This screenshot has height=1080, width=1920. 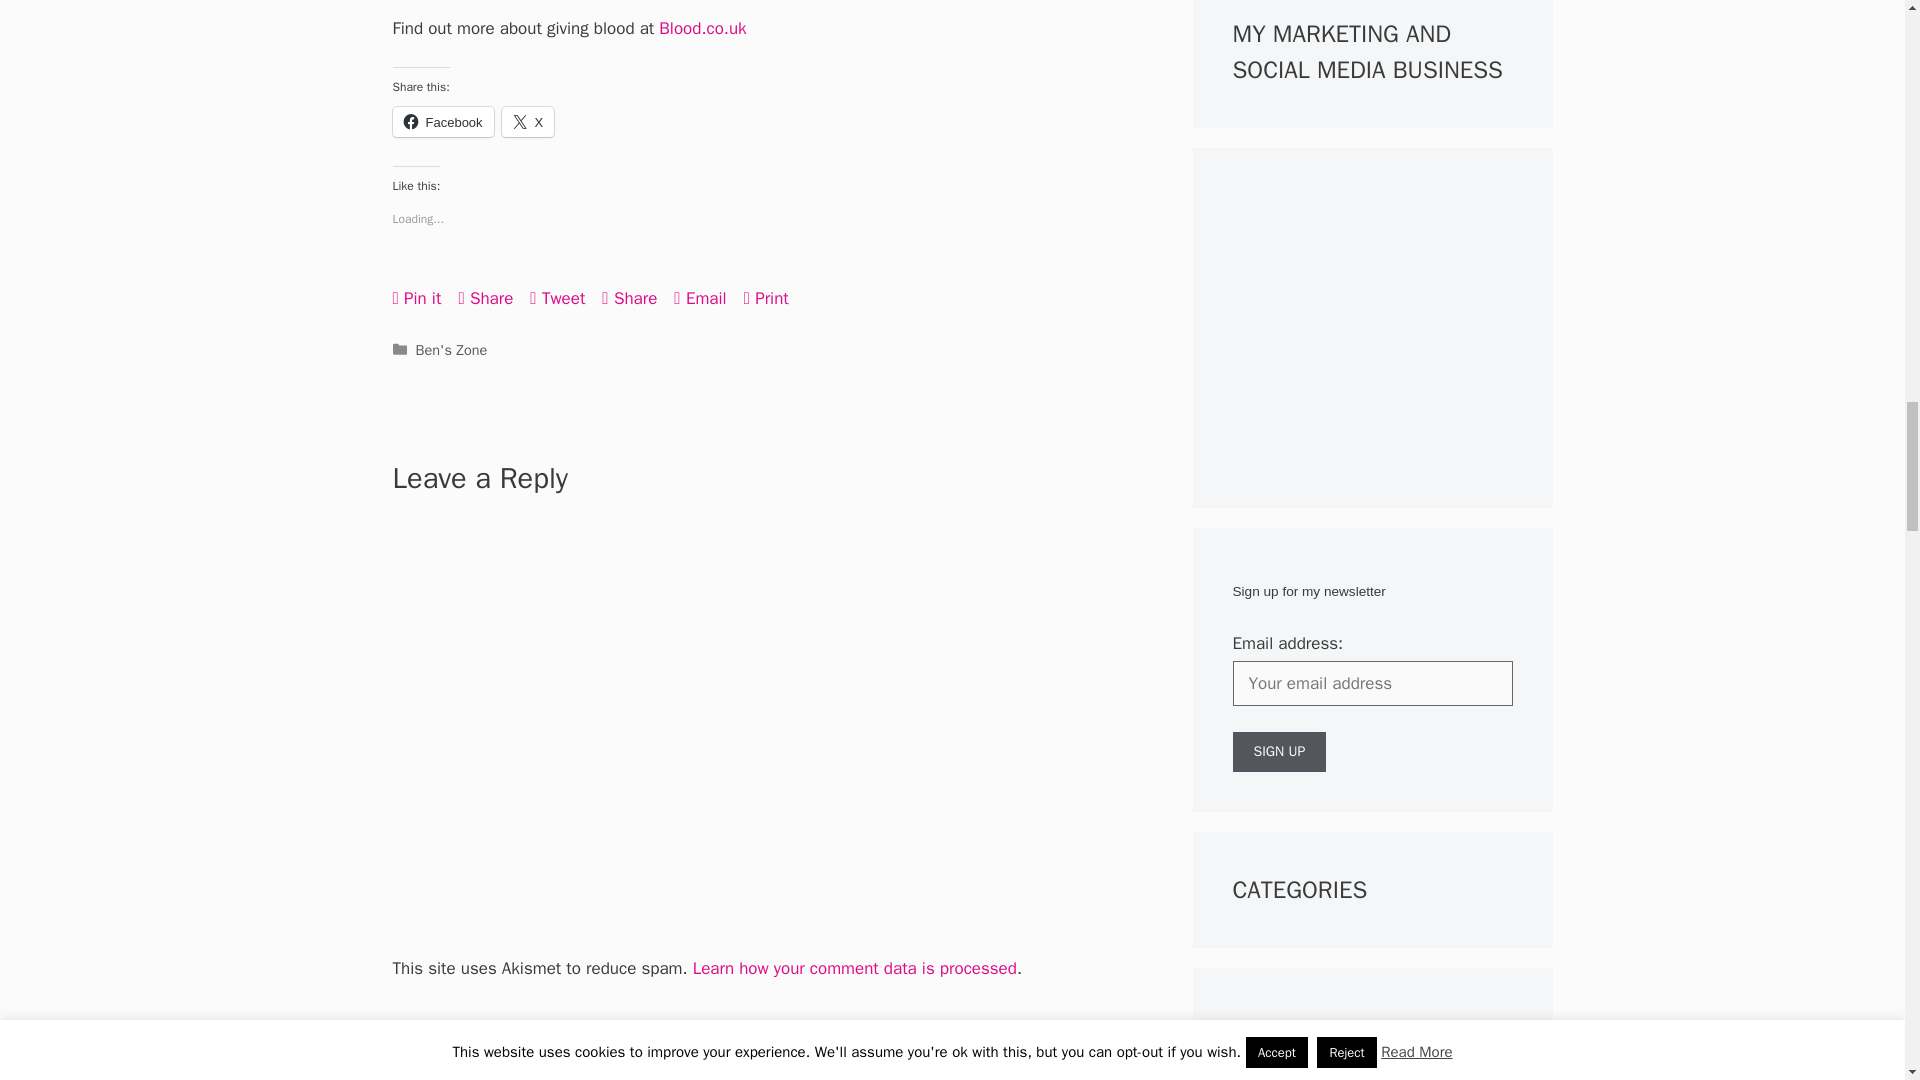 I want to click on Share by Email, so click(x=699, y=298).